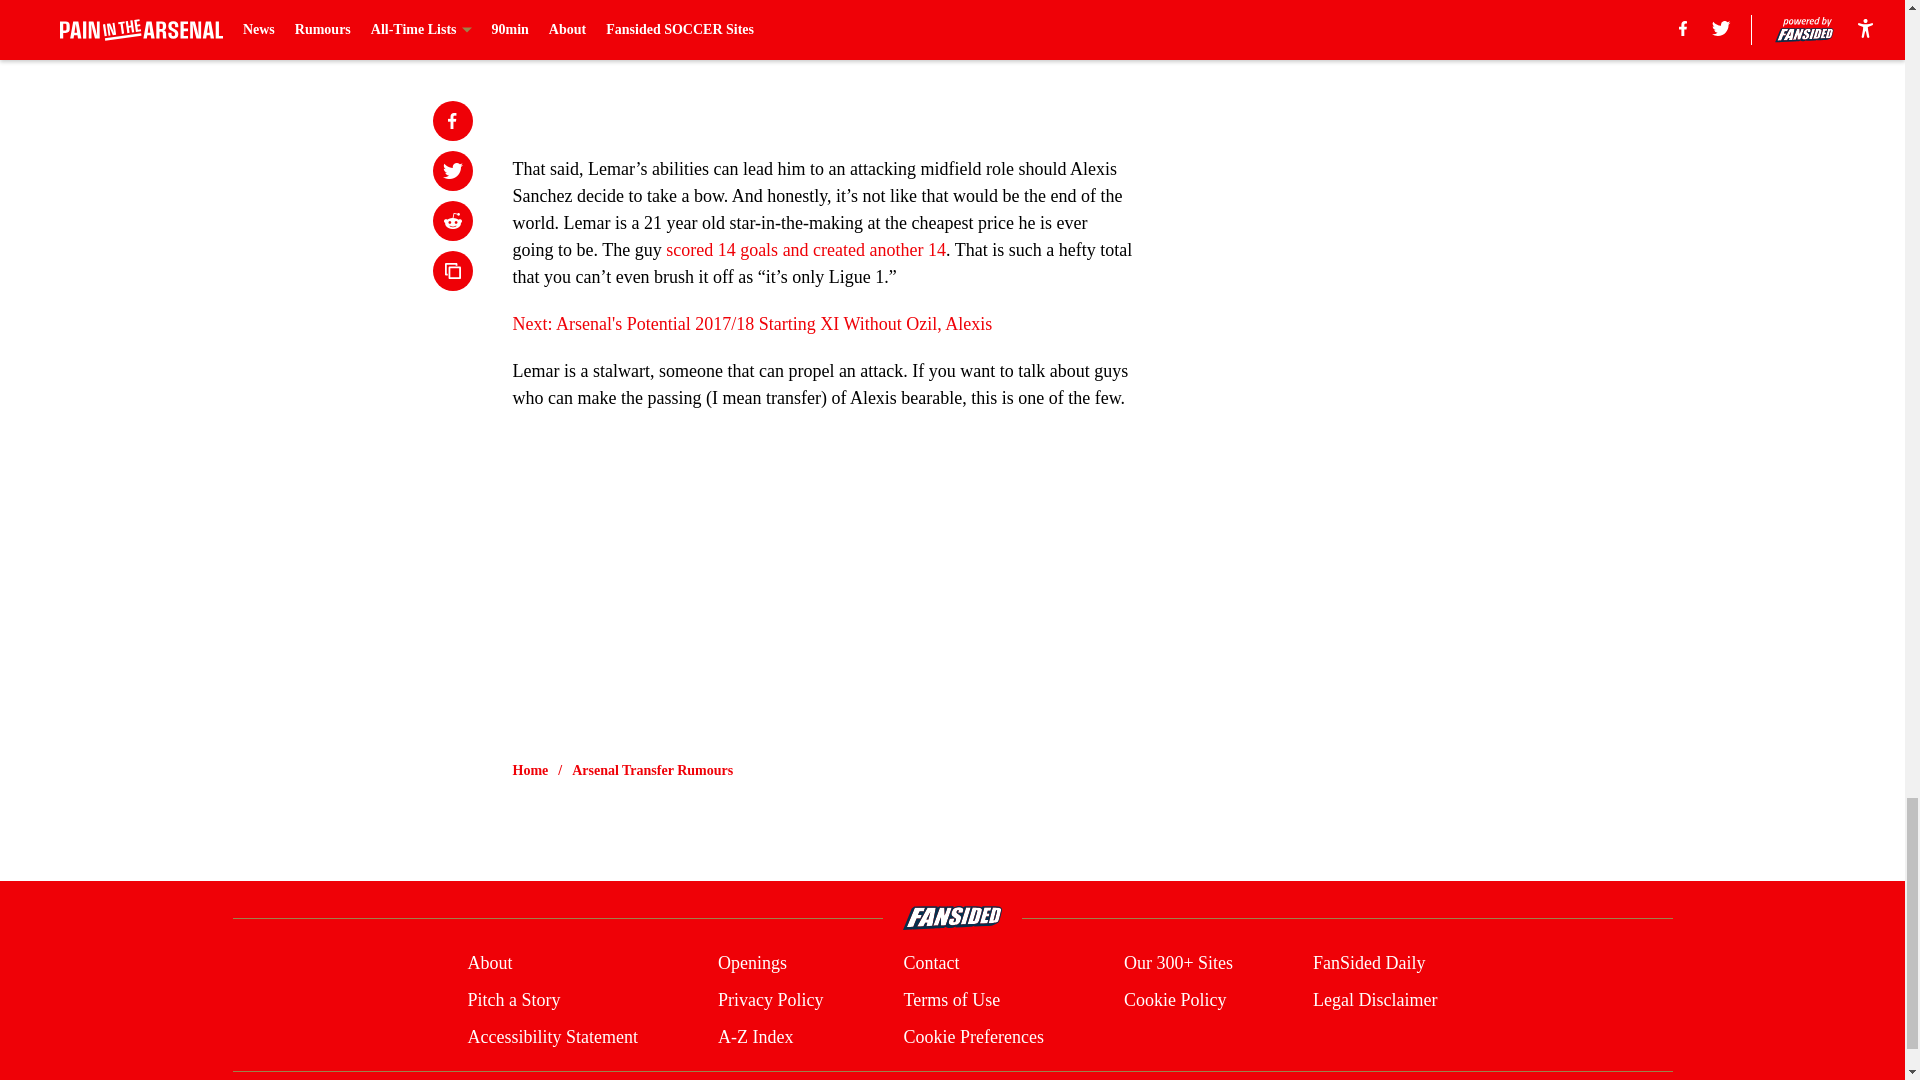  What do you see at coordinates (652, 770) in the screenshot?
I see `Arsenal Transfer Rumours` at bounding box center [652, 770].